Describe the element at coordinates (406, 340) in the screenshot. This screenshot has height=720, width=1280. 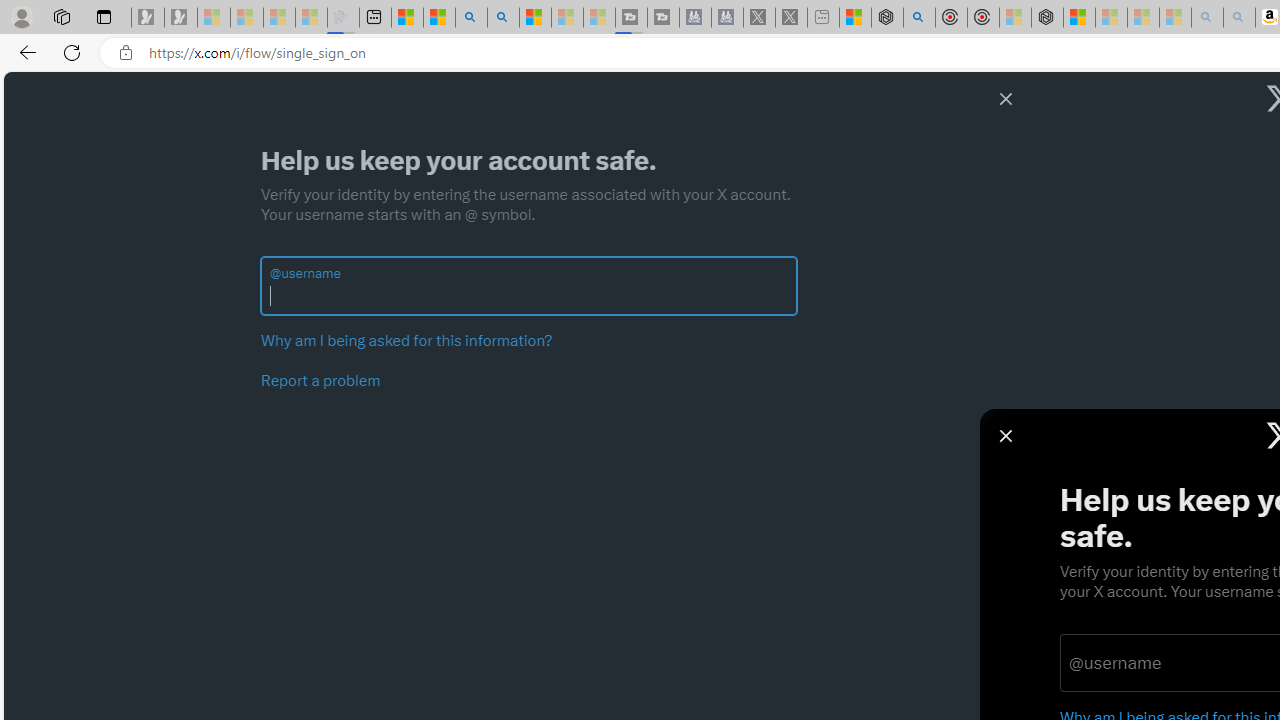
I see `Why am I being asked for this information?` at that location.